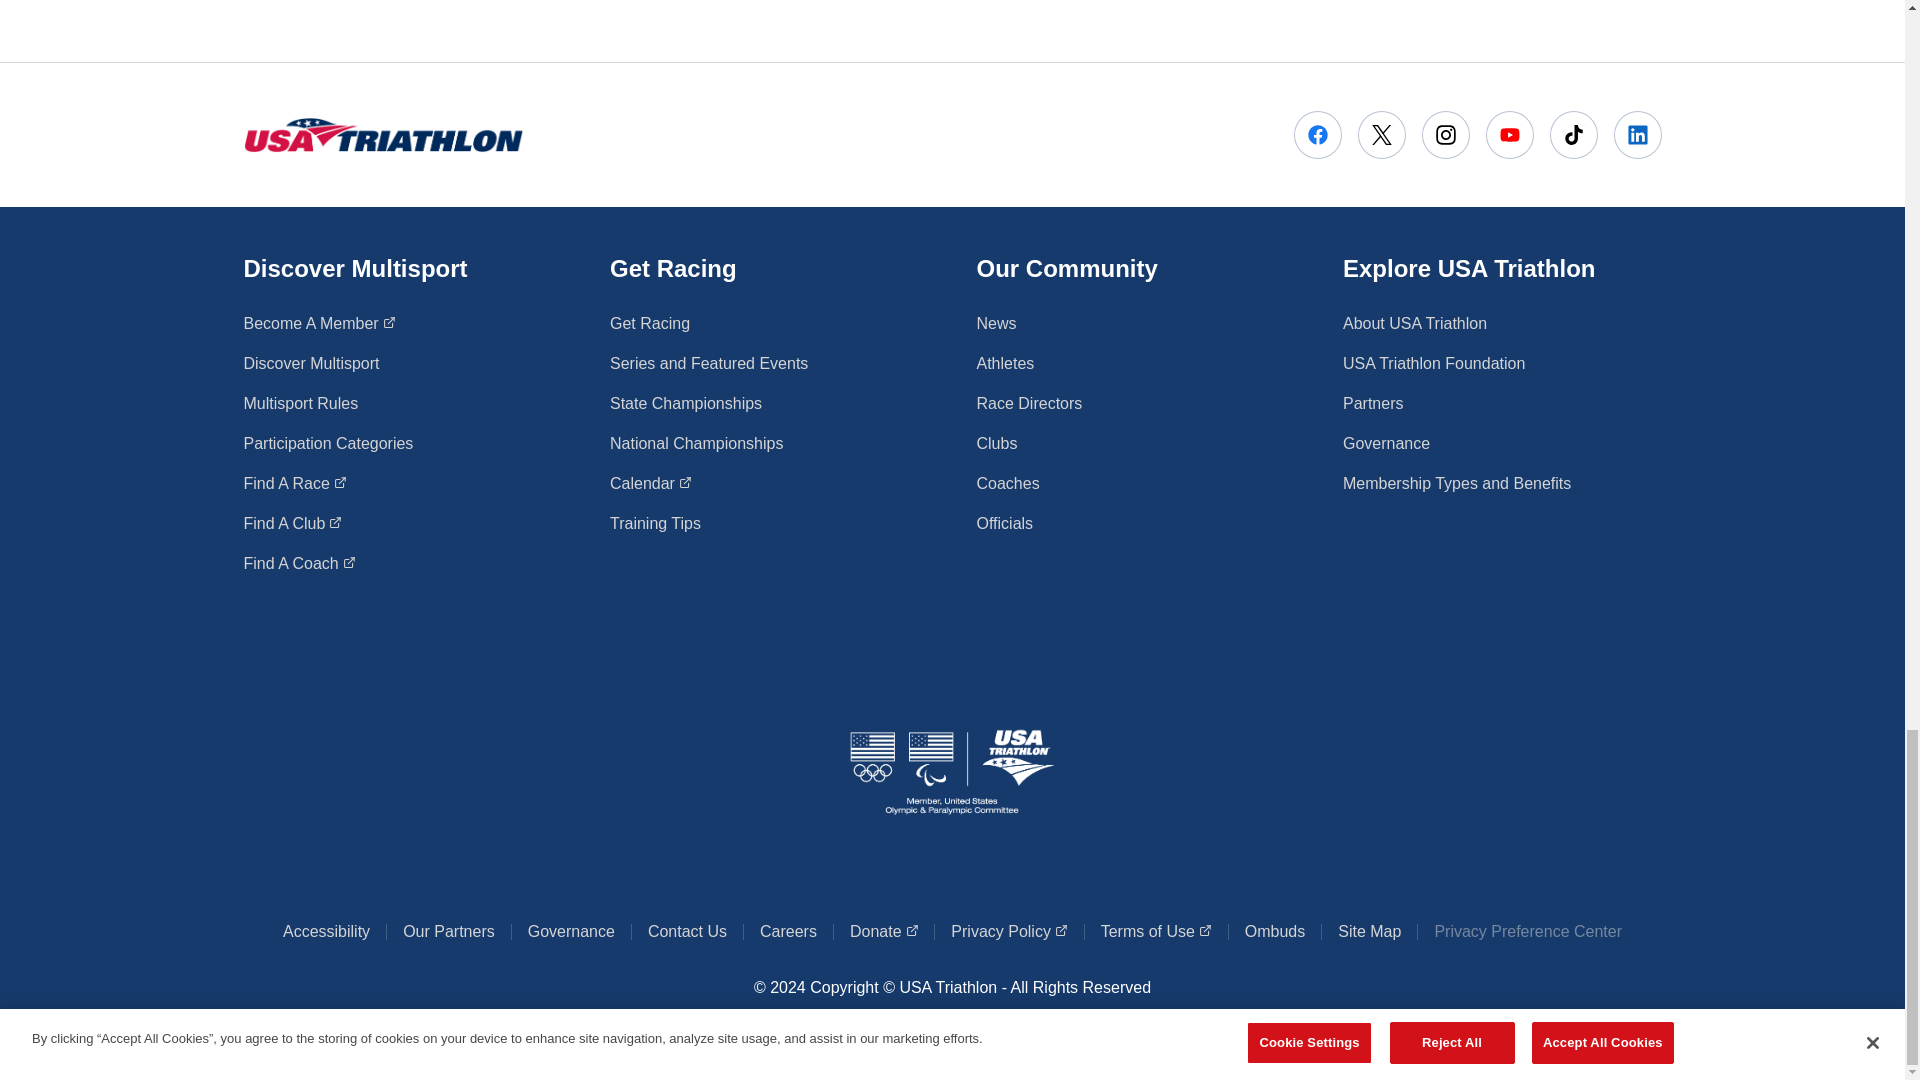 Image resolution: width=1920 pixels, height=1080 pixels. Describe the element at coordinates (696, 444) in the screenshot. I see `National Championships` at that location.